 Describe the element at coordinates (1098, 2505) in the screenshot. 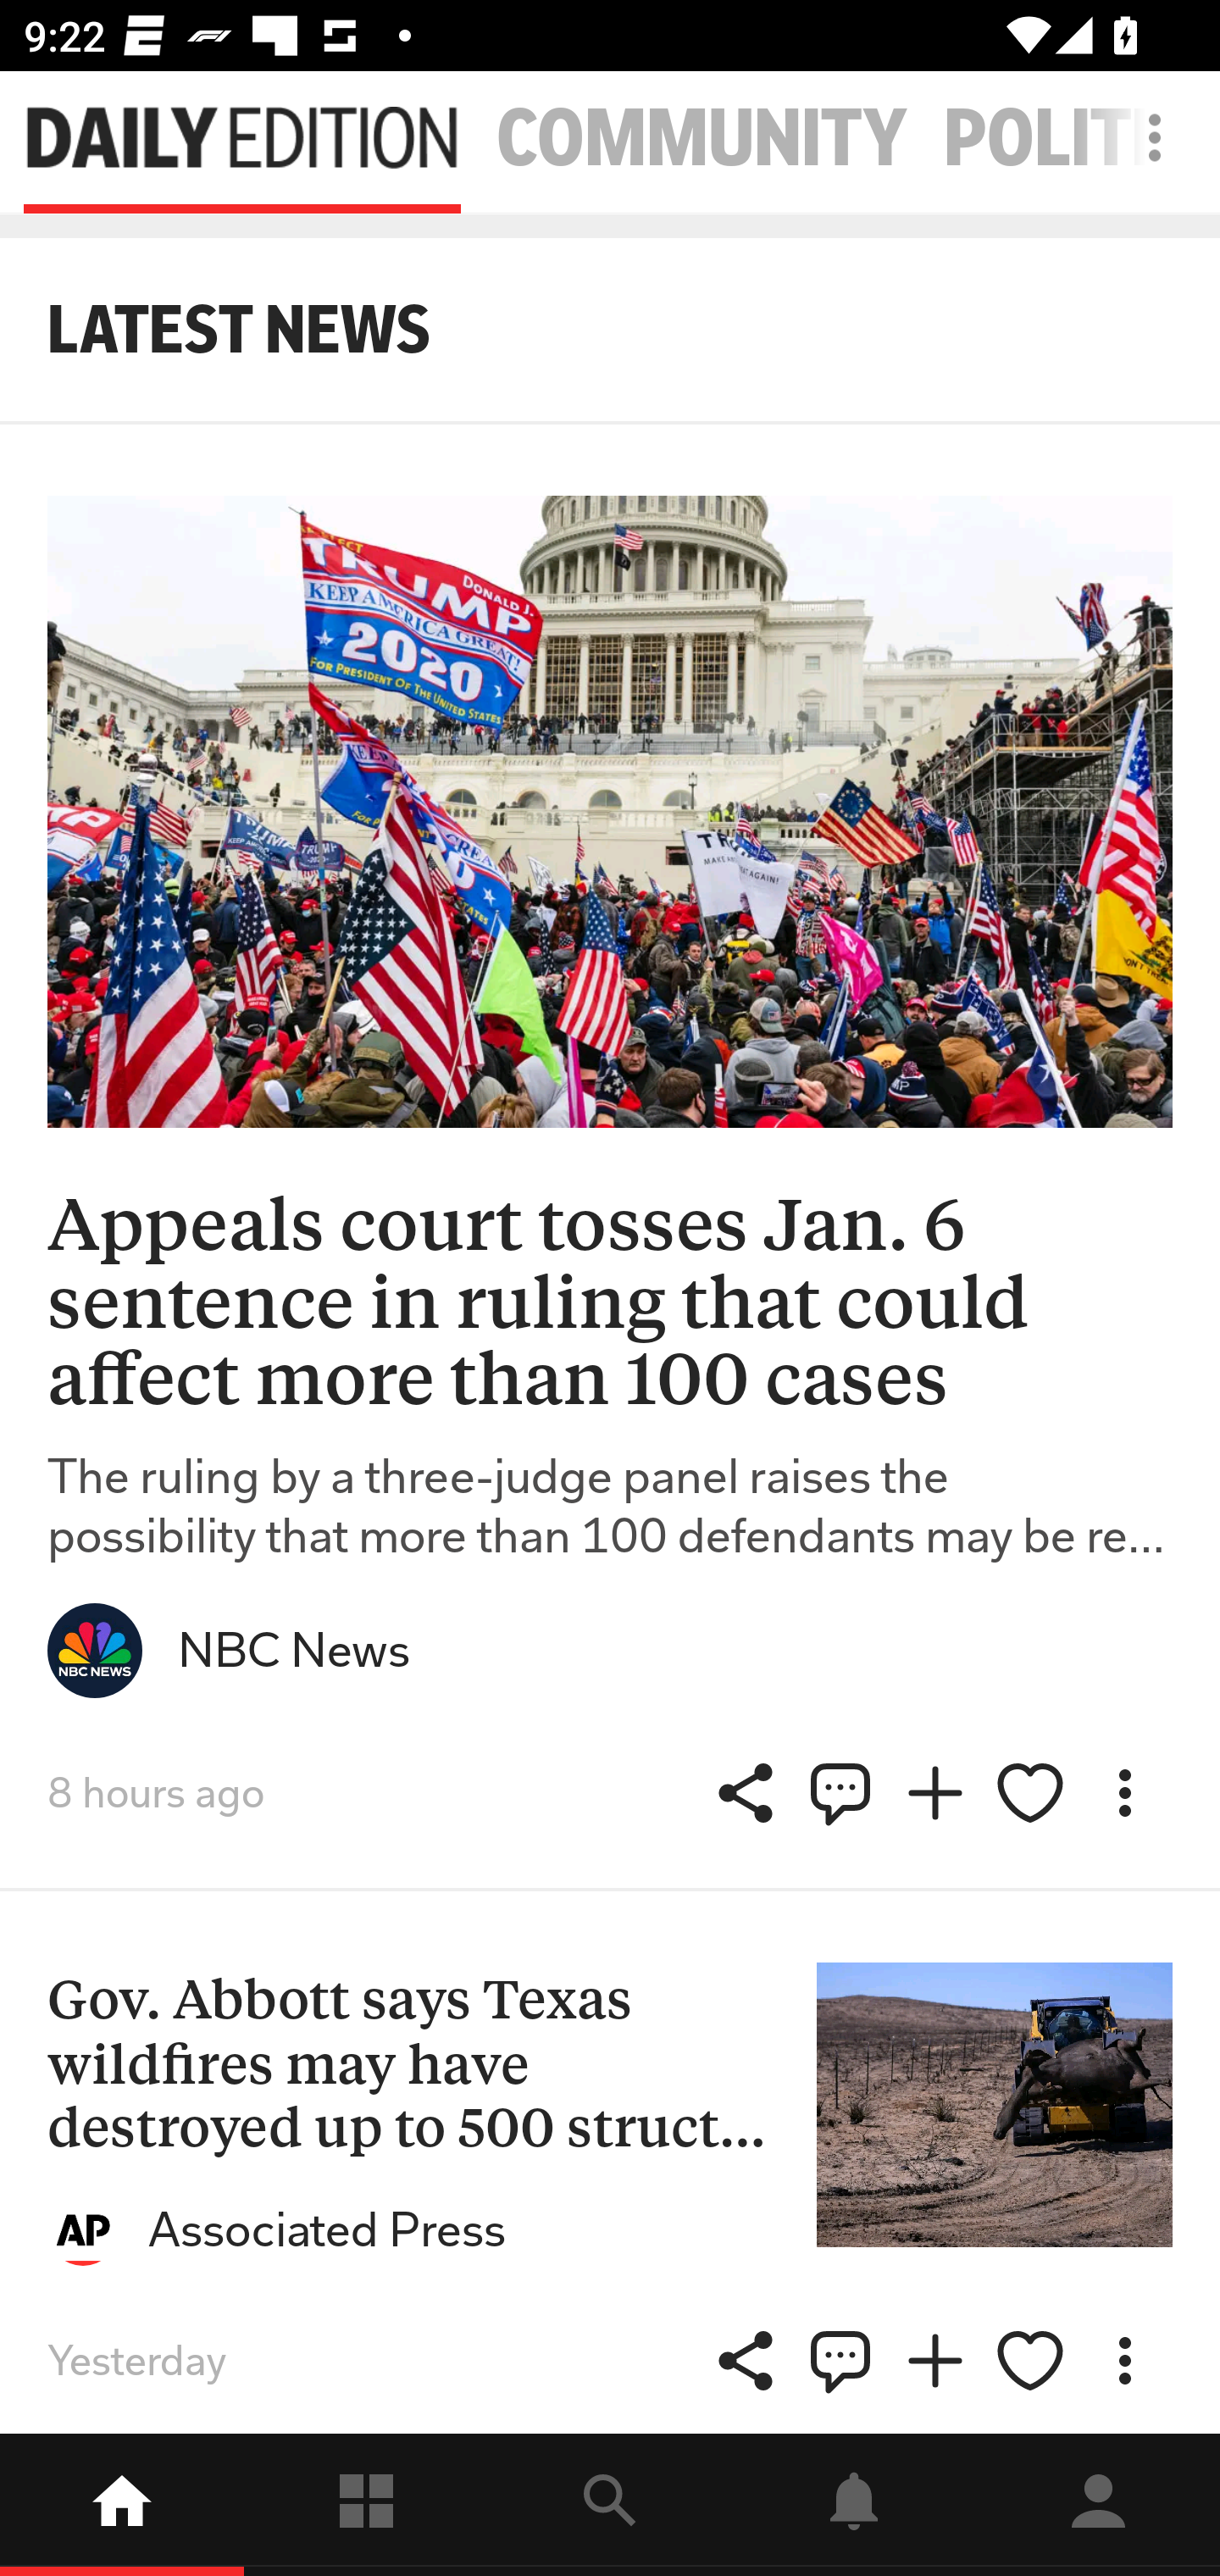

I see `Profile` at that location.